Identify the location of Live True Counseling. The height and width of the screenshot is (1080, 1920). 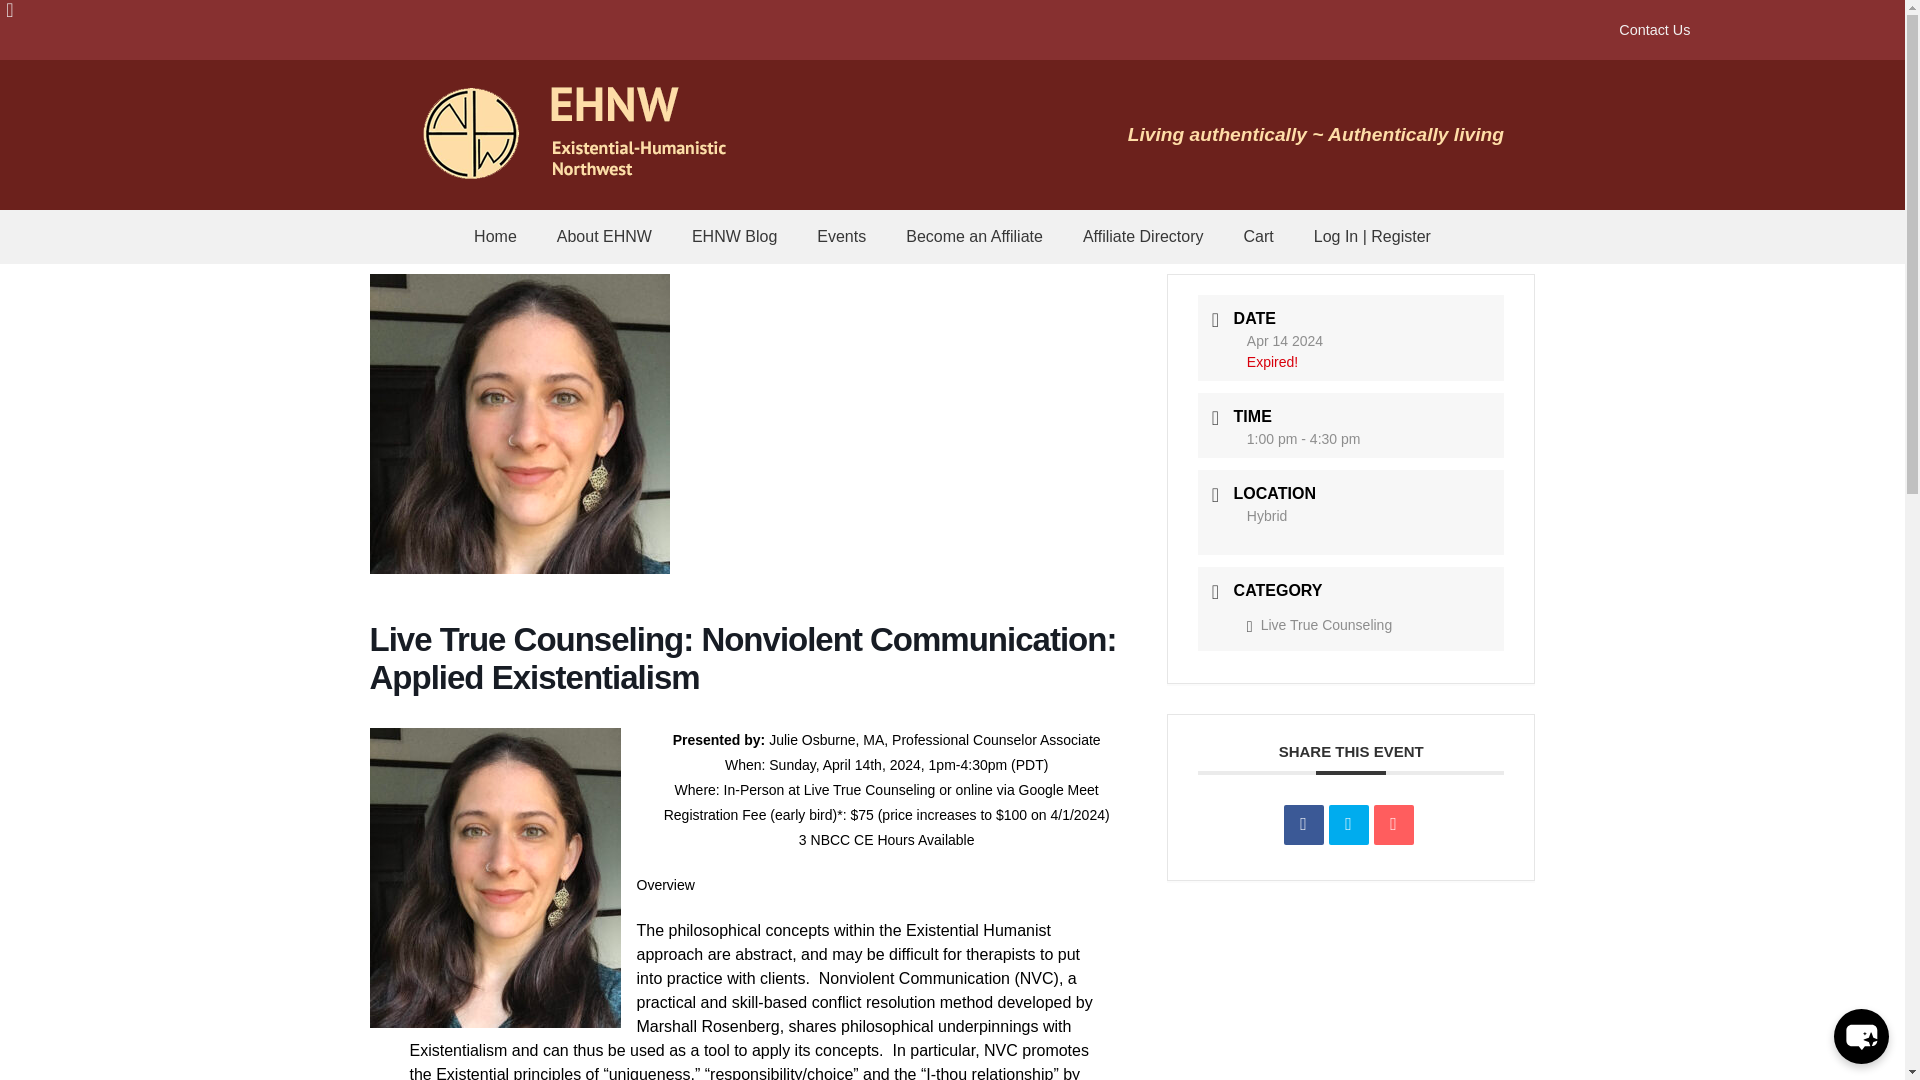
(1319, 624).